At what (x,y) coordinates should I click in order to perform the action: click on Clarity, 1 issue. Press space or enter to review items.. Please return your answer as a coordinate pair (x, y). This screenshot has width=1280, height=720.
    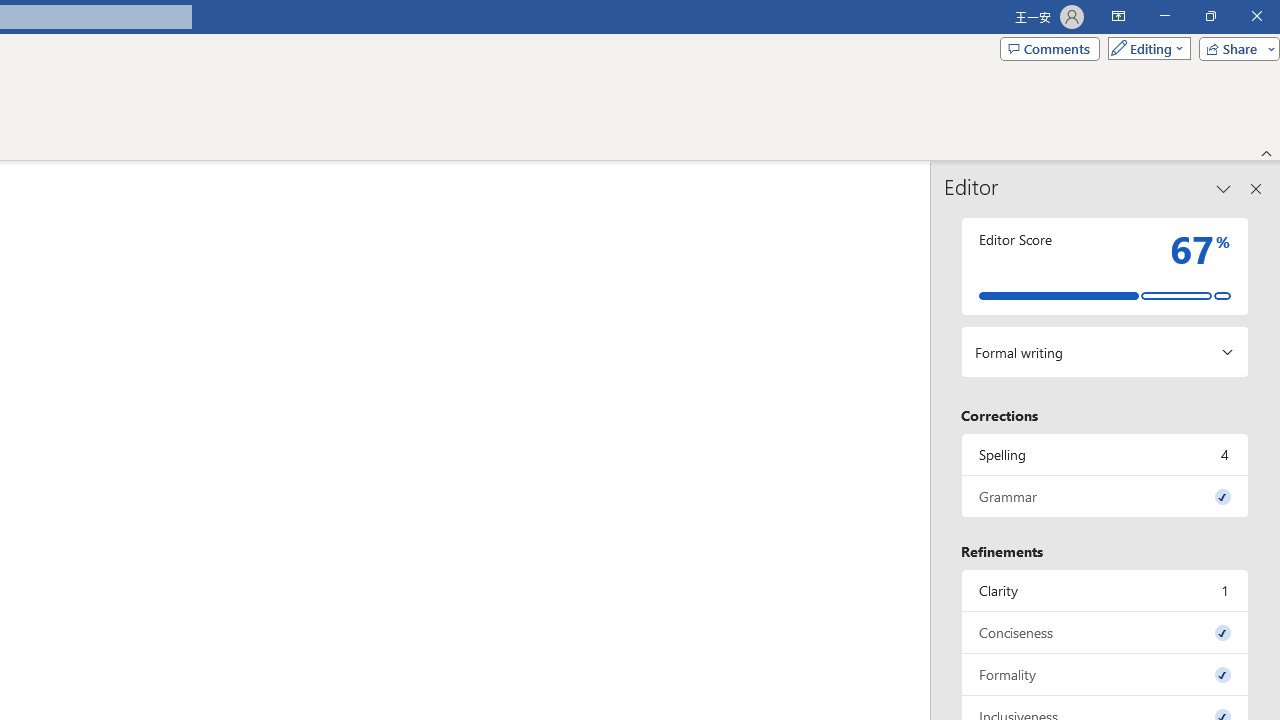
    Looking at the image, I should click on (1105, 590).